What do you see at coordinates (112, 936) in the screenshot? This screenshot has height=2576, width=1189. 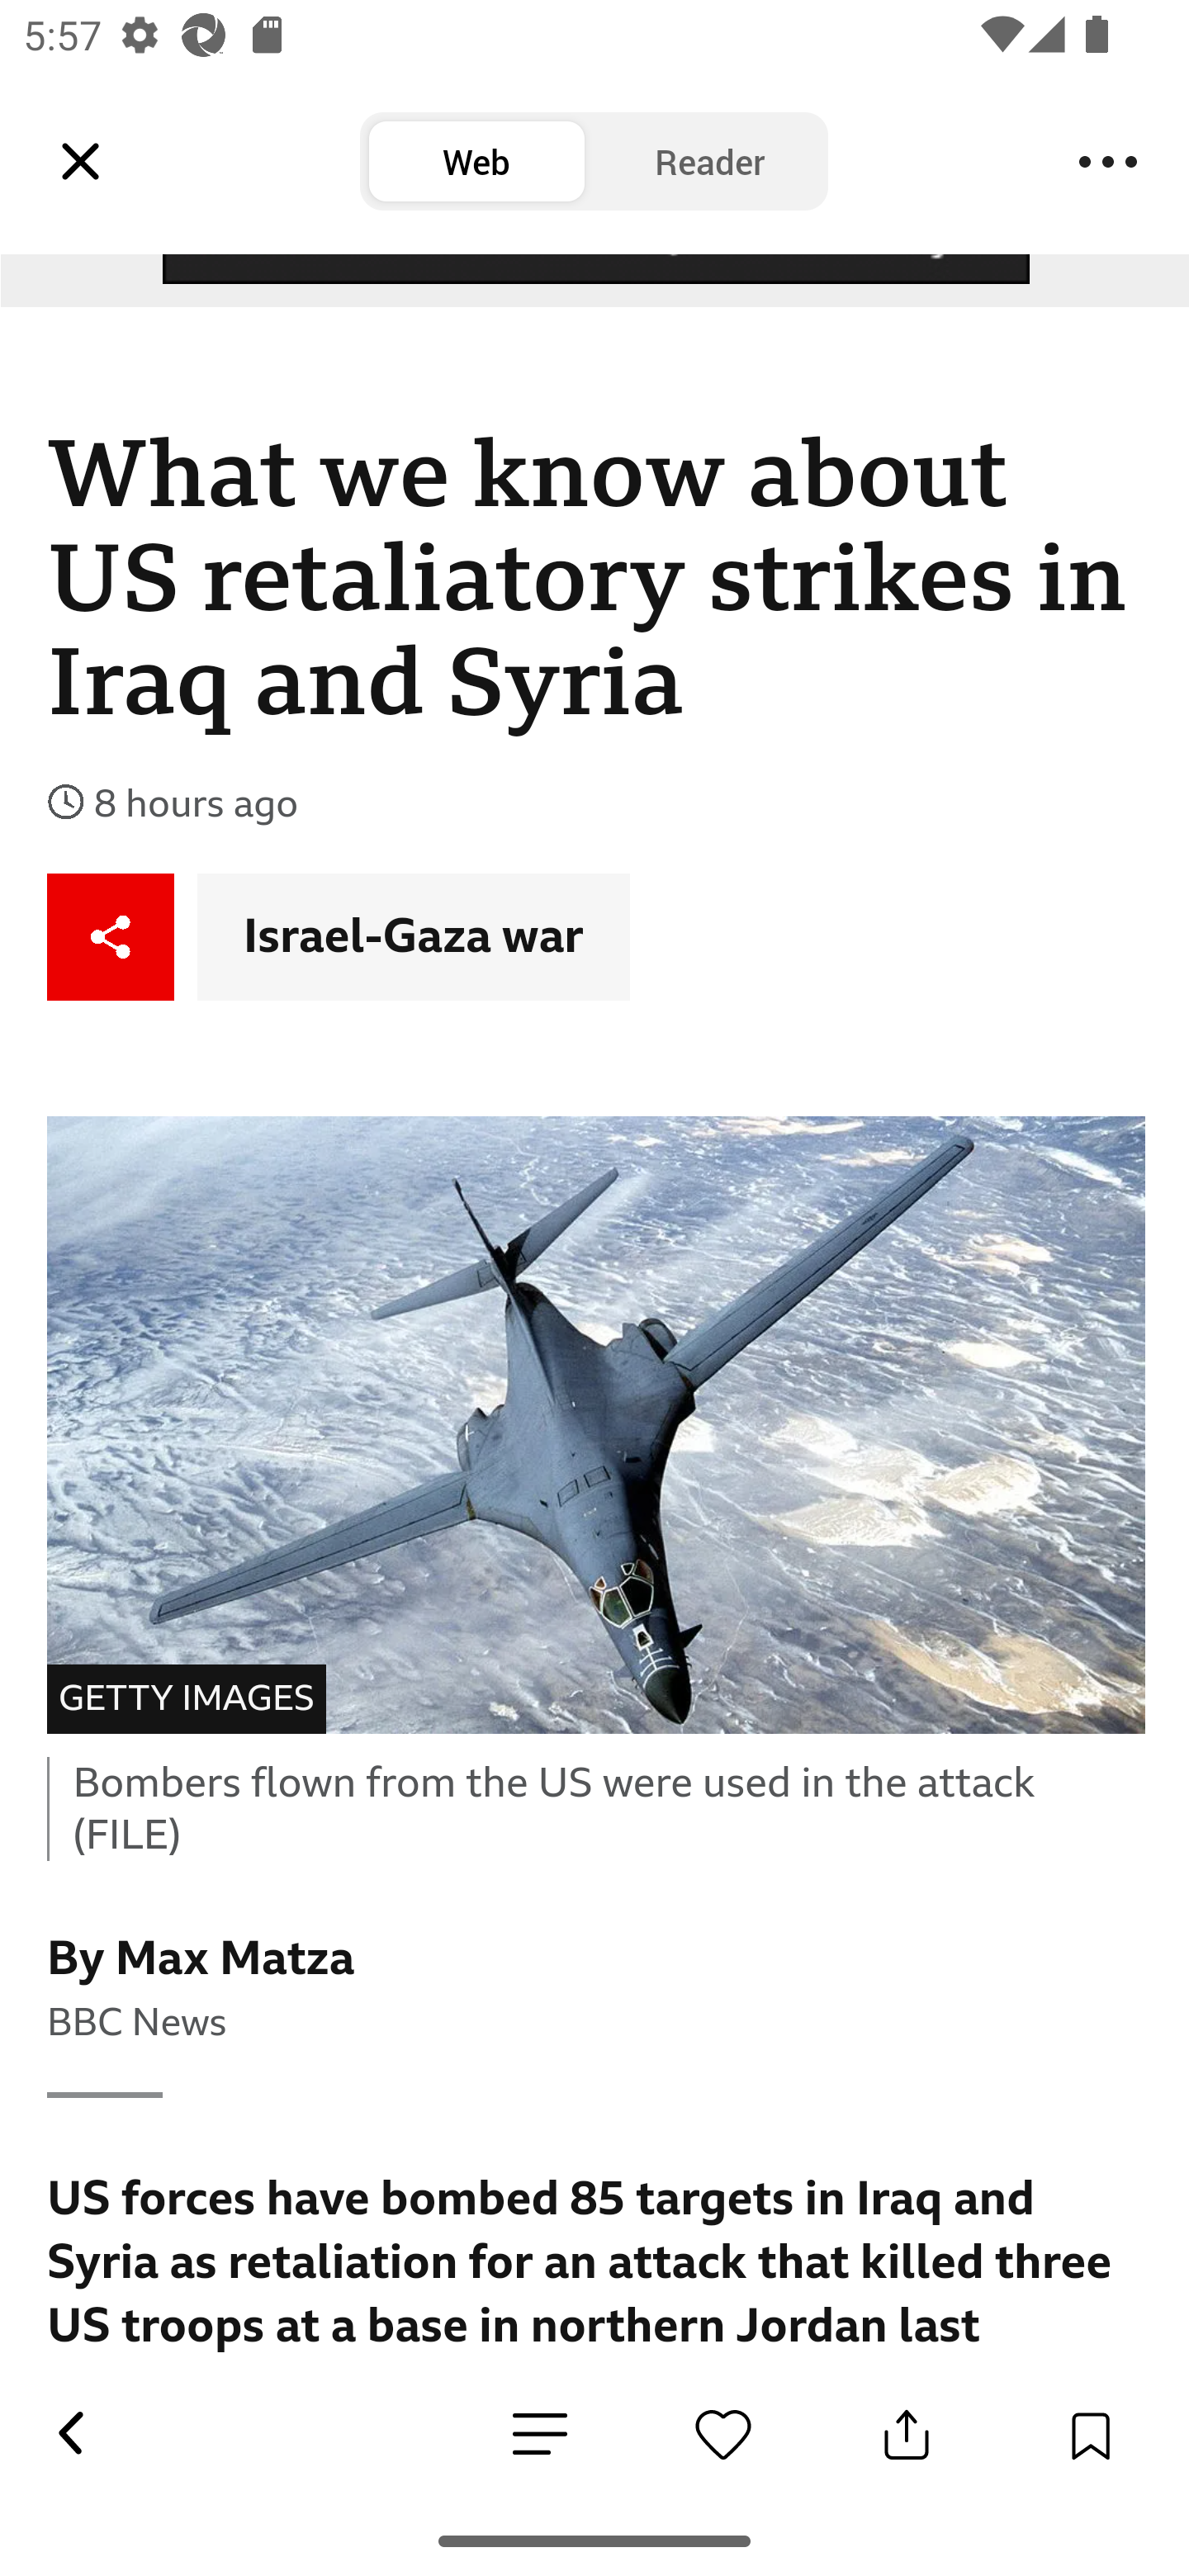 I see `Share` at bounding box center [112, 936].